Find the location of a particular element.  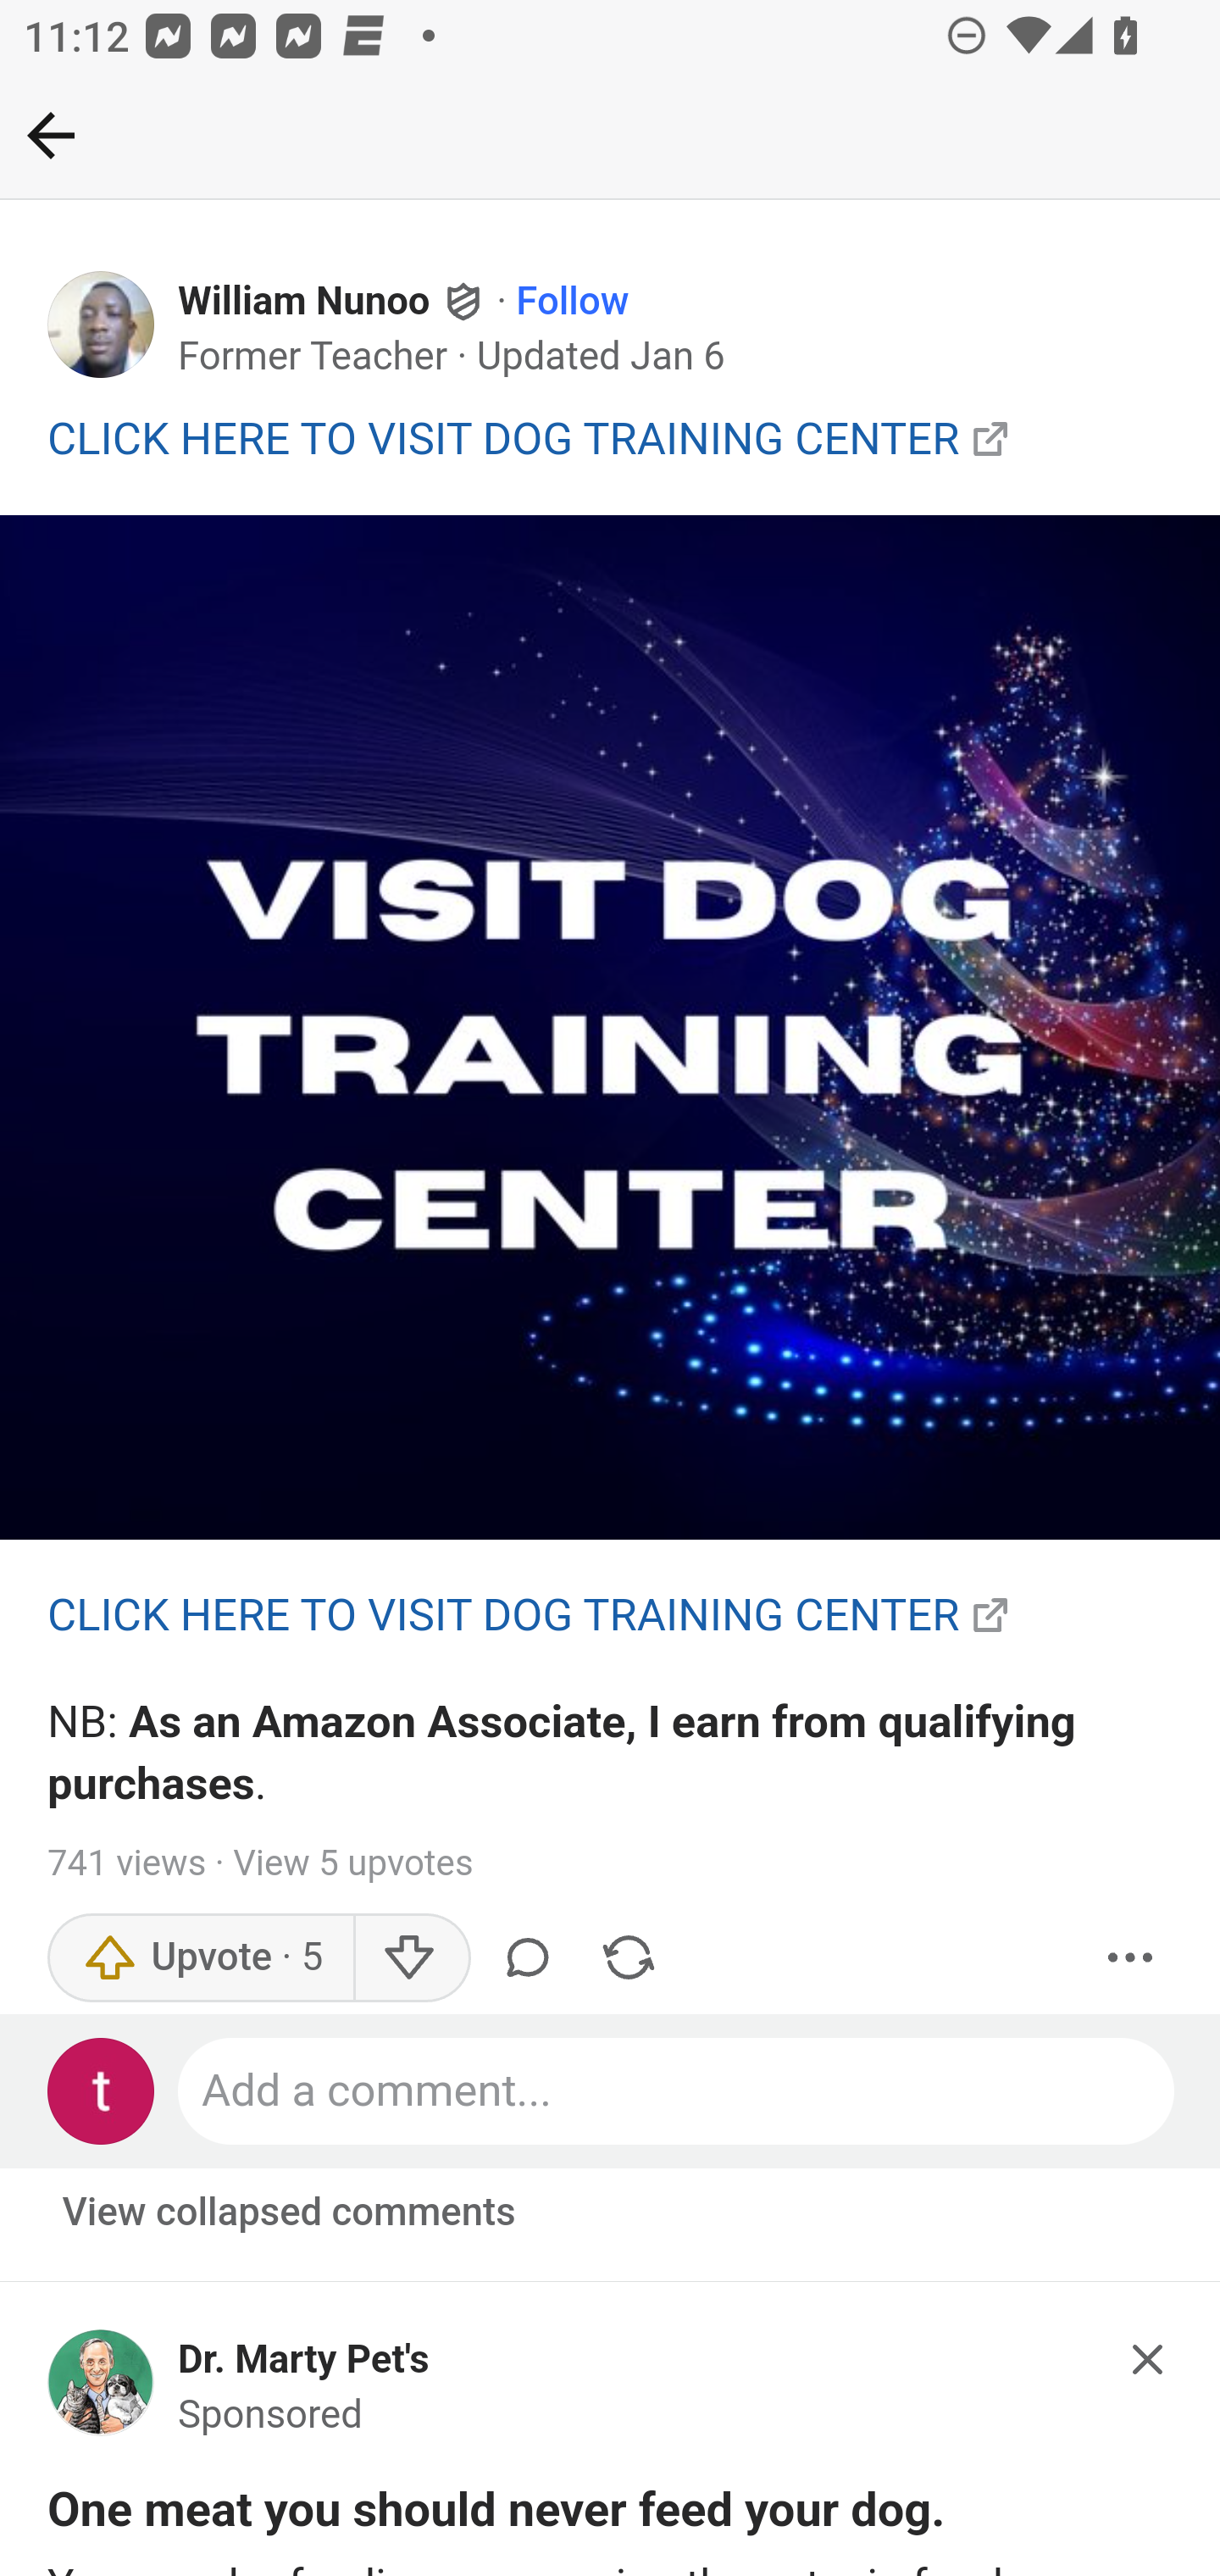

Back is located at coordinates (51, 135).